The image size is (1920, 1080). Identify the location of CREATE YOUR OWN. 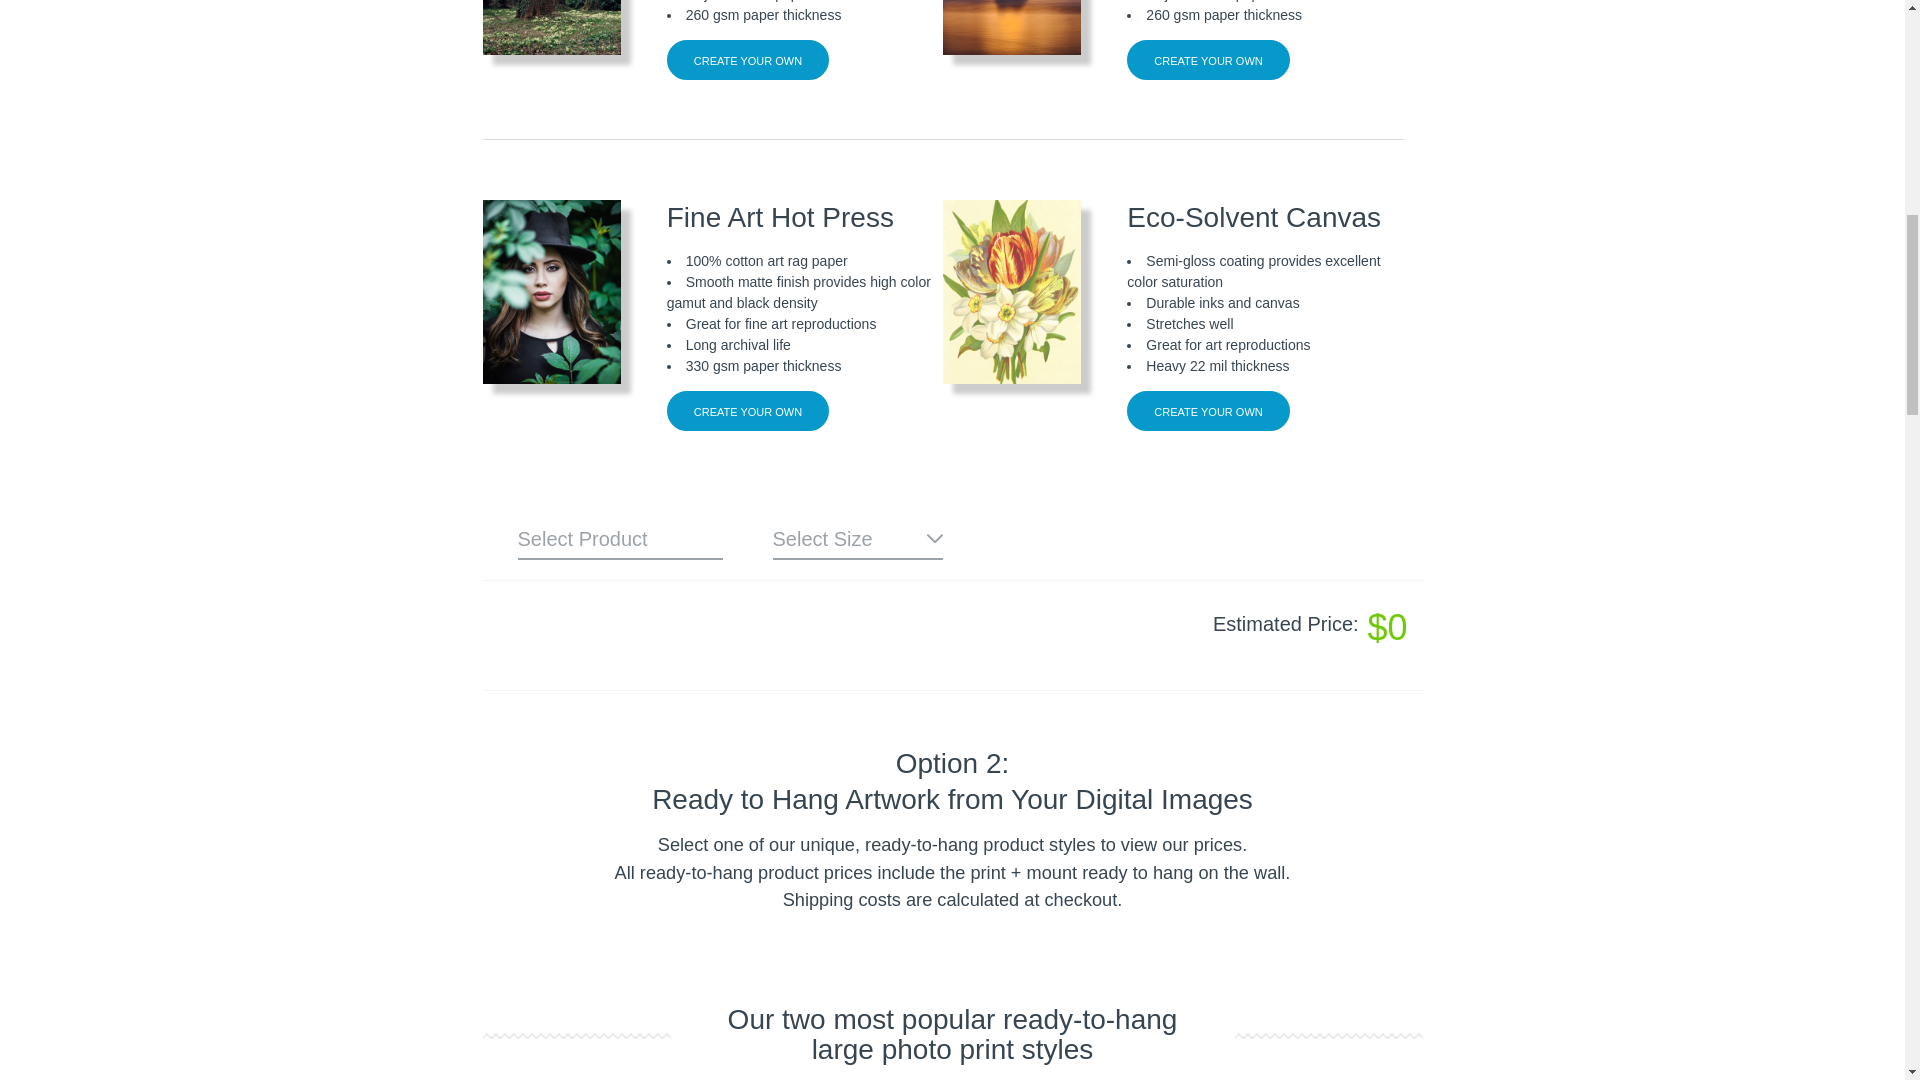
(1208, 59).